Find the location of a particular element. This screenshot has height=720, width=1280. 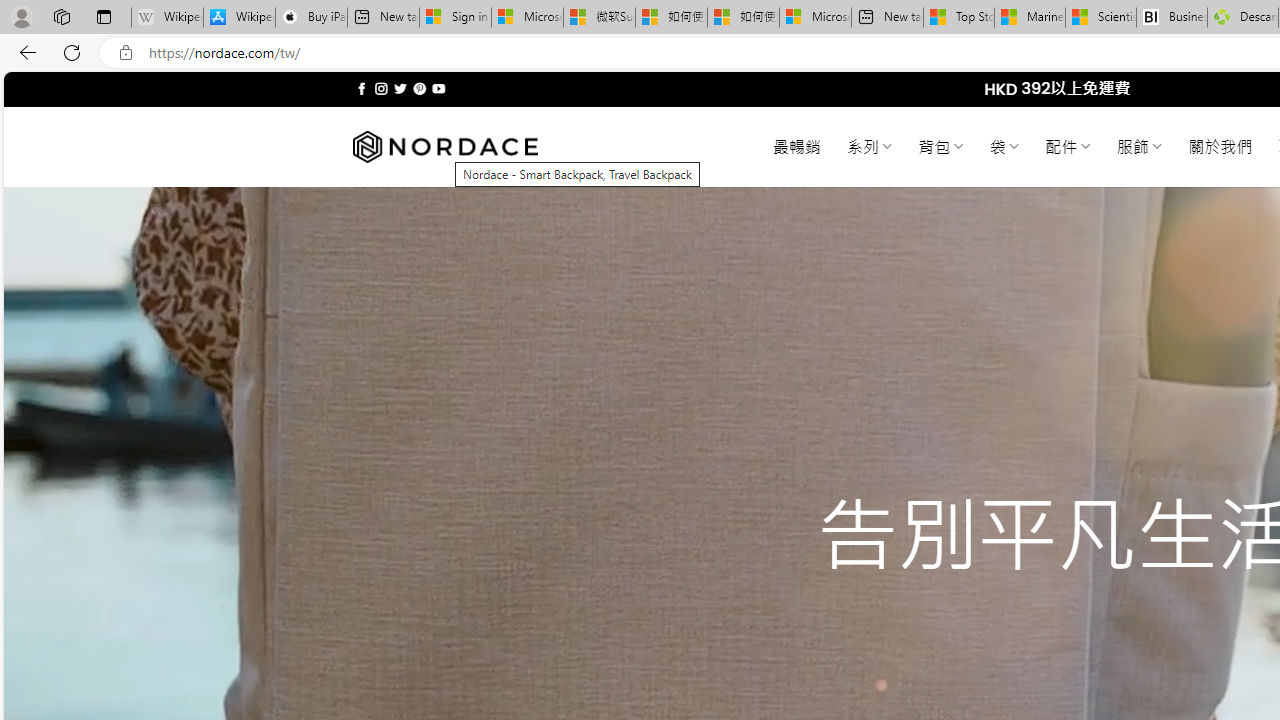

Follow on Facebook is located at coordinates (362, 88).